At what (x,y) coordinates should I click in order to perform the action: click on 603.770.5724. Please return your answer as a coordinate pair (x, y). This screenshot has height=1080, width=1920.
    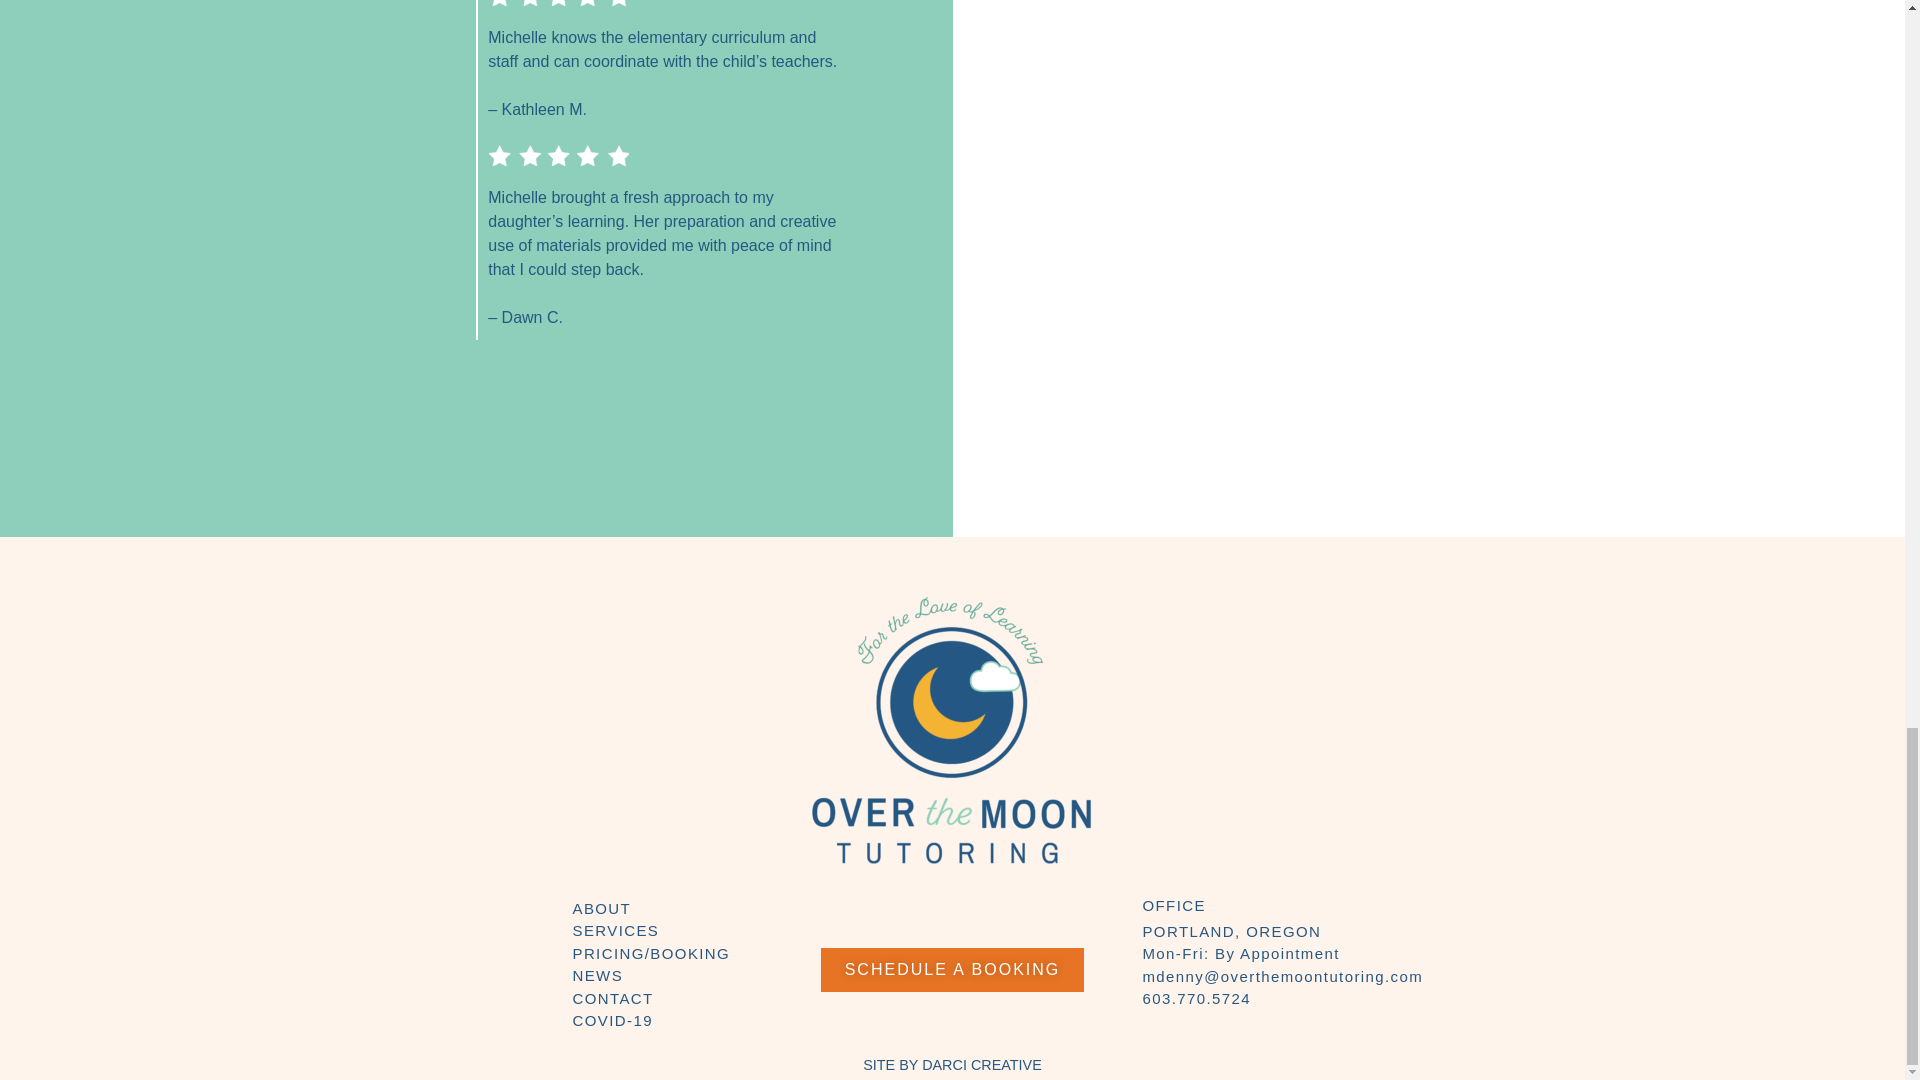
    Looking at the image, I should click on (1196, 998).